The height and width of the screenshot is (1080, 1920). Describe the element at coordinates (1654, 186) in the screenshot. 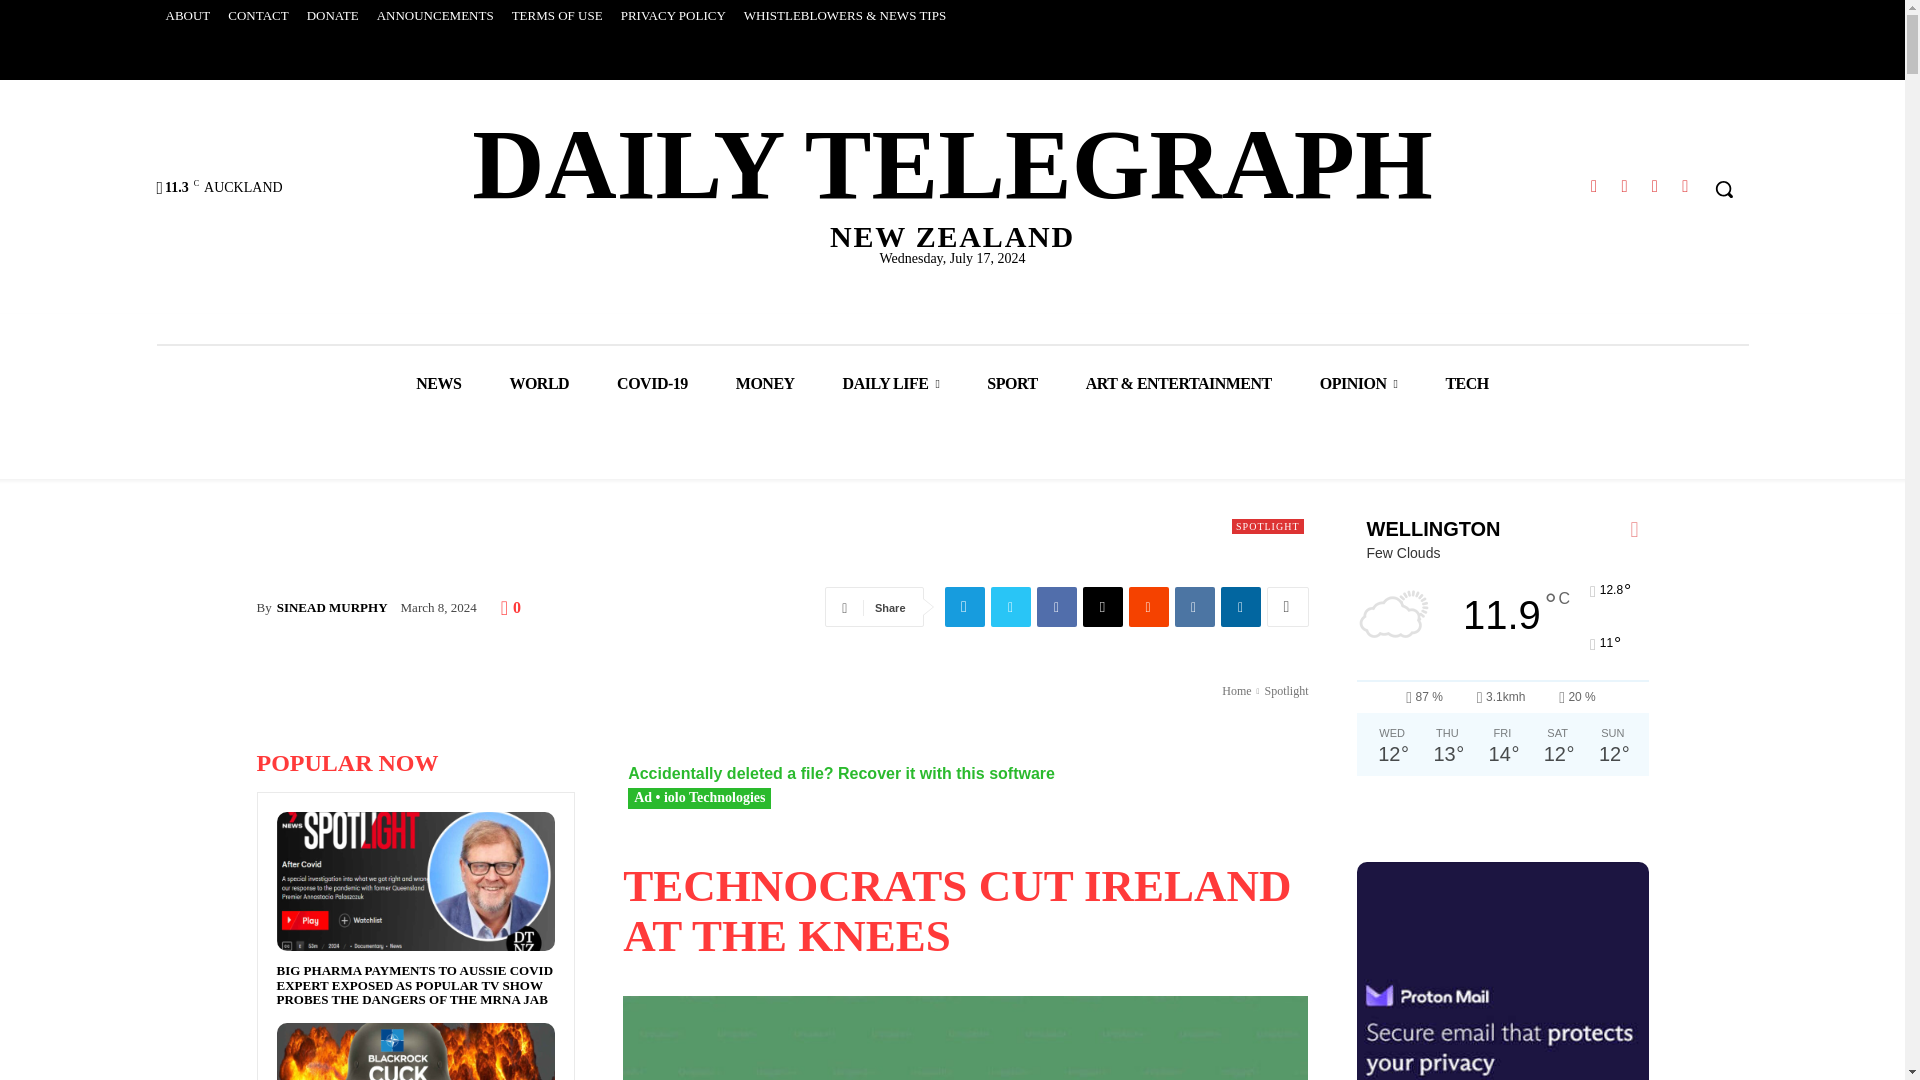

I see `Telegram` at that location.